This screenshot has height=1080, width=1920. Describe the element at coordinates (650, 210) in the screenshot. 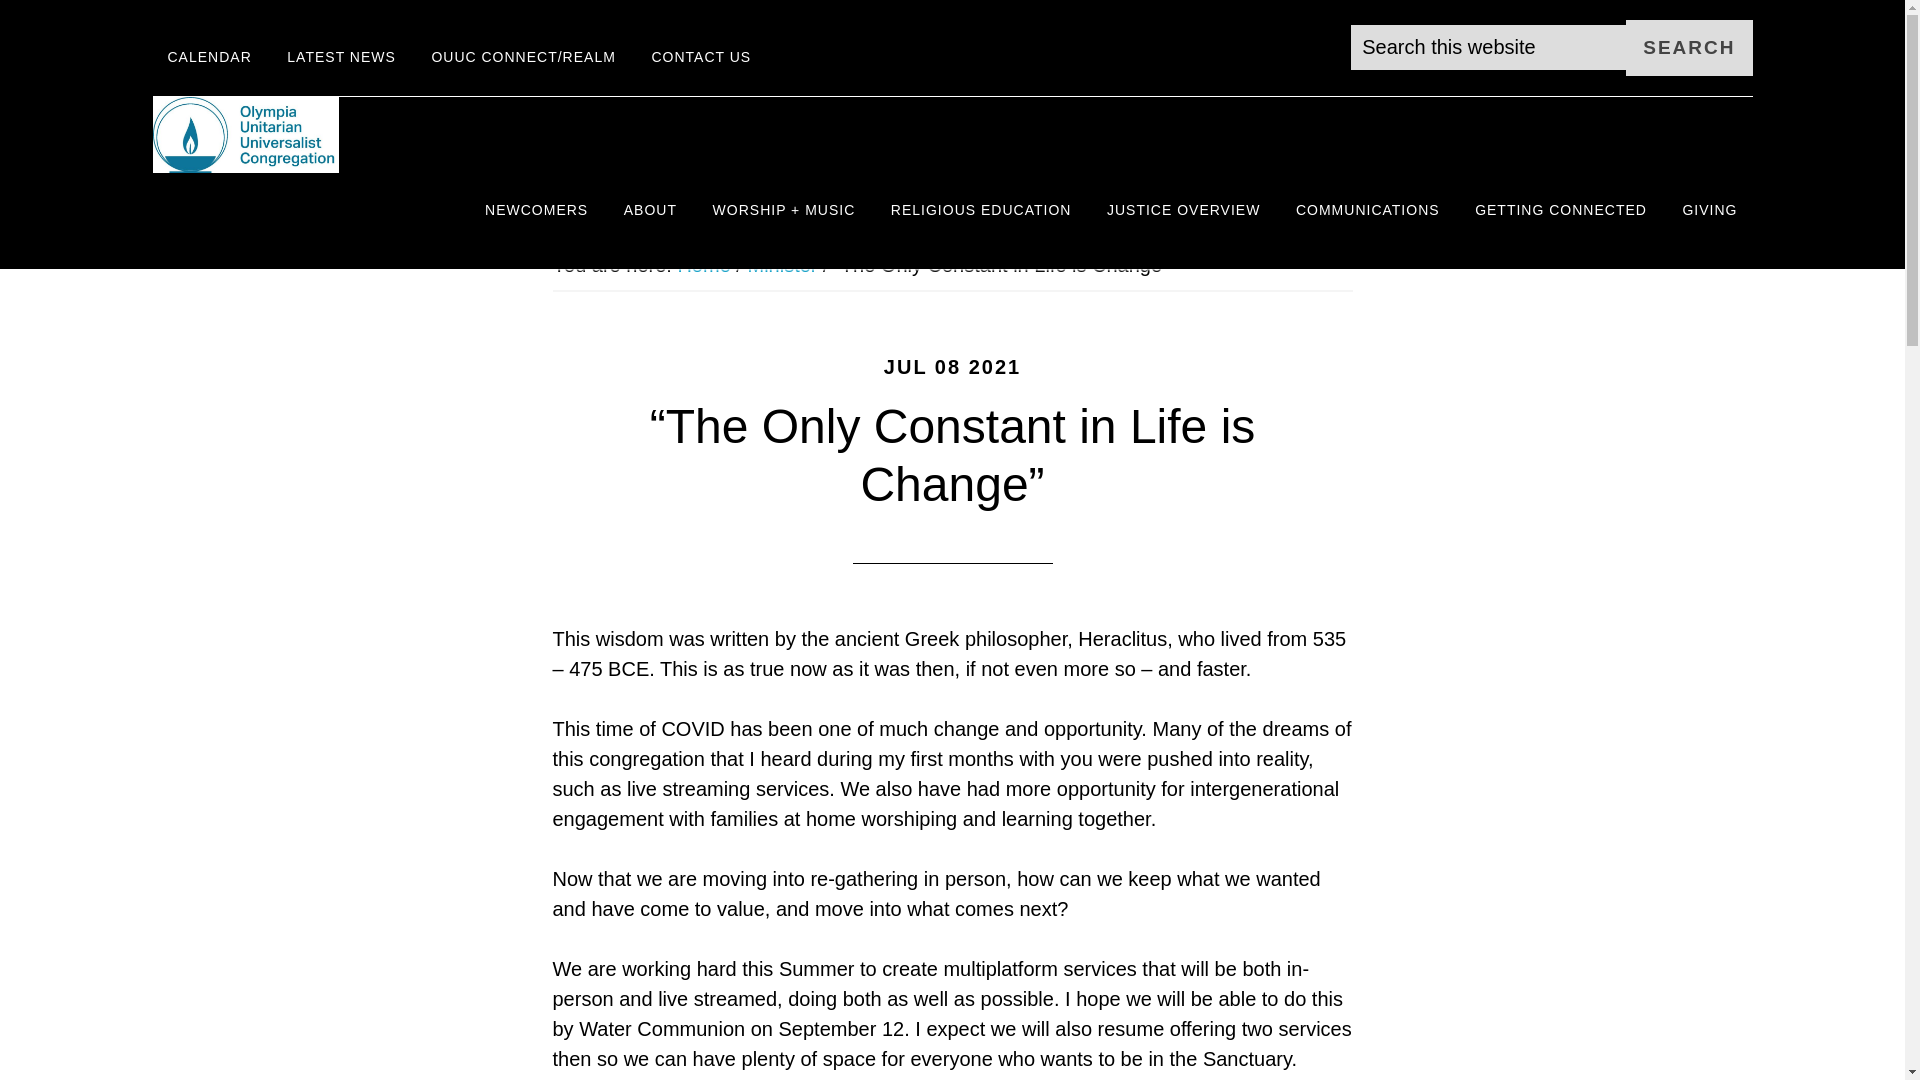

I see `ABOUT` at that location.